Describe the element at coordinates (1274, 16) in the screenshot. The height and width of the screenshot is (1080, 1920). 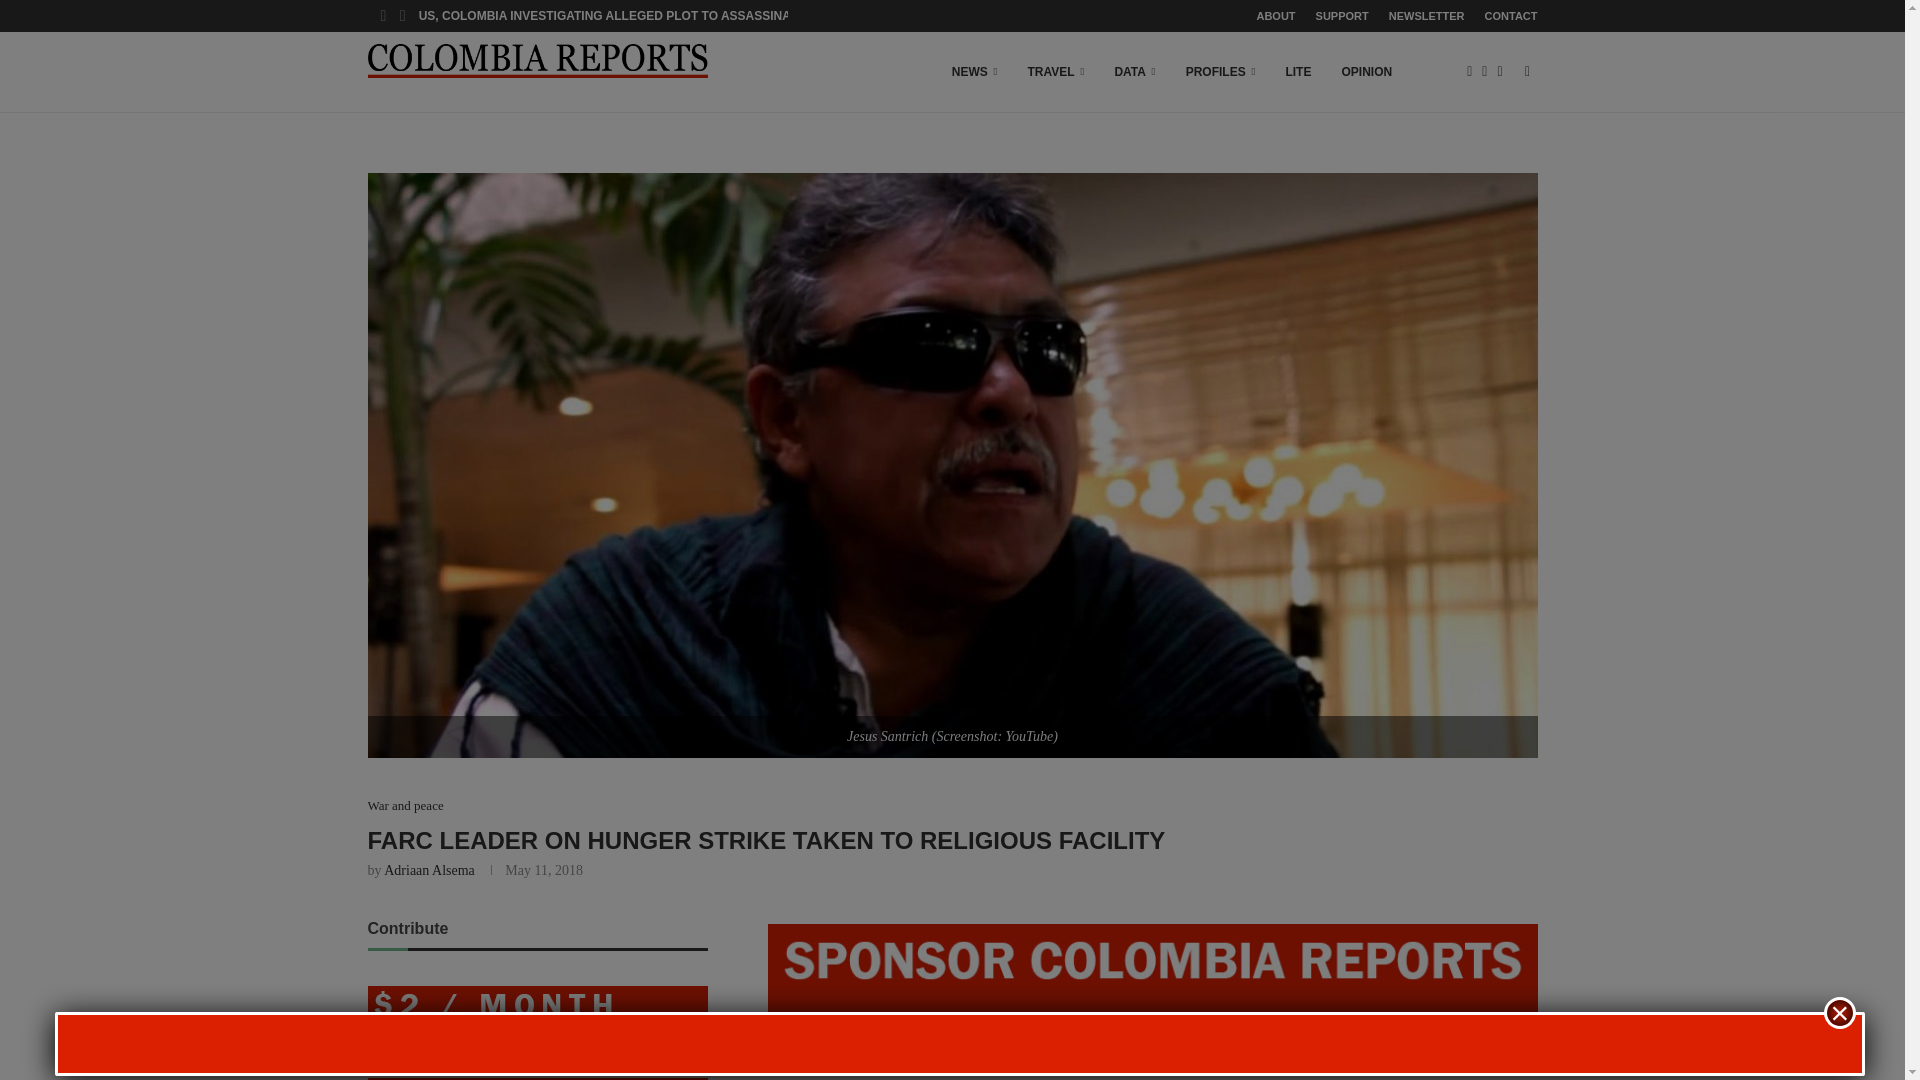
I see `ABOUT` at that location.